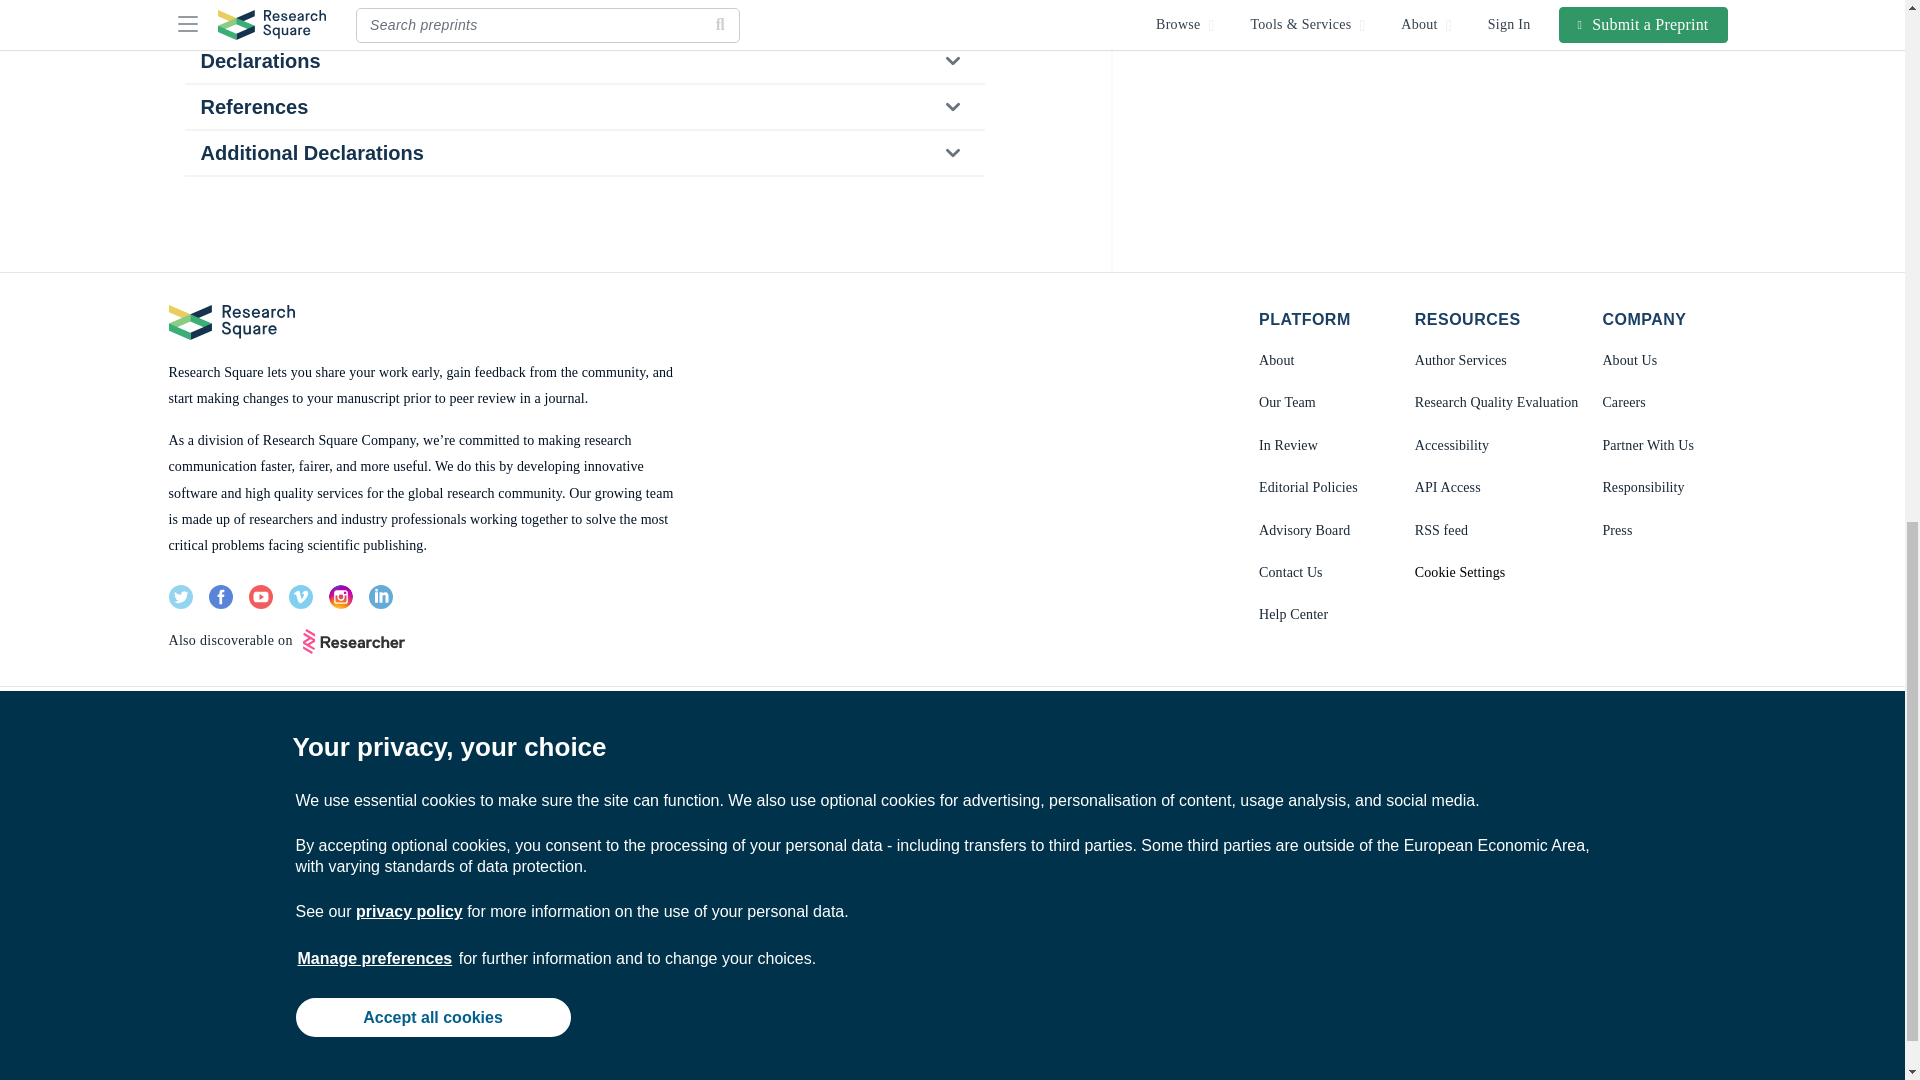 This screenshot has width=1920, height=1080. Describe the element at coordinates (583, 60) in the screenshot. I see `Declarations` at that location.